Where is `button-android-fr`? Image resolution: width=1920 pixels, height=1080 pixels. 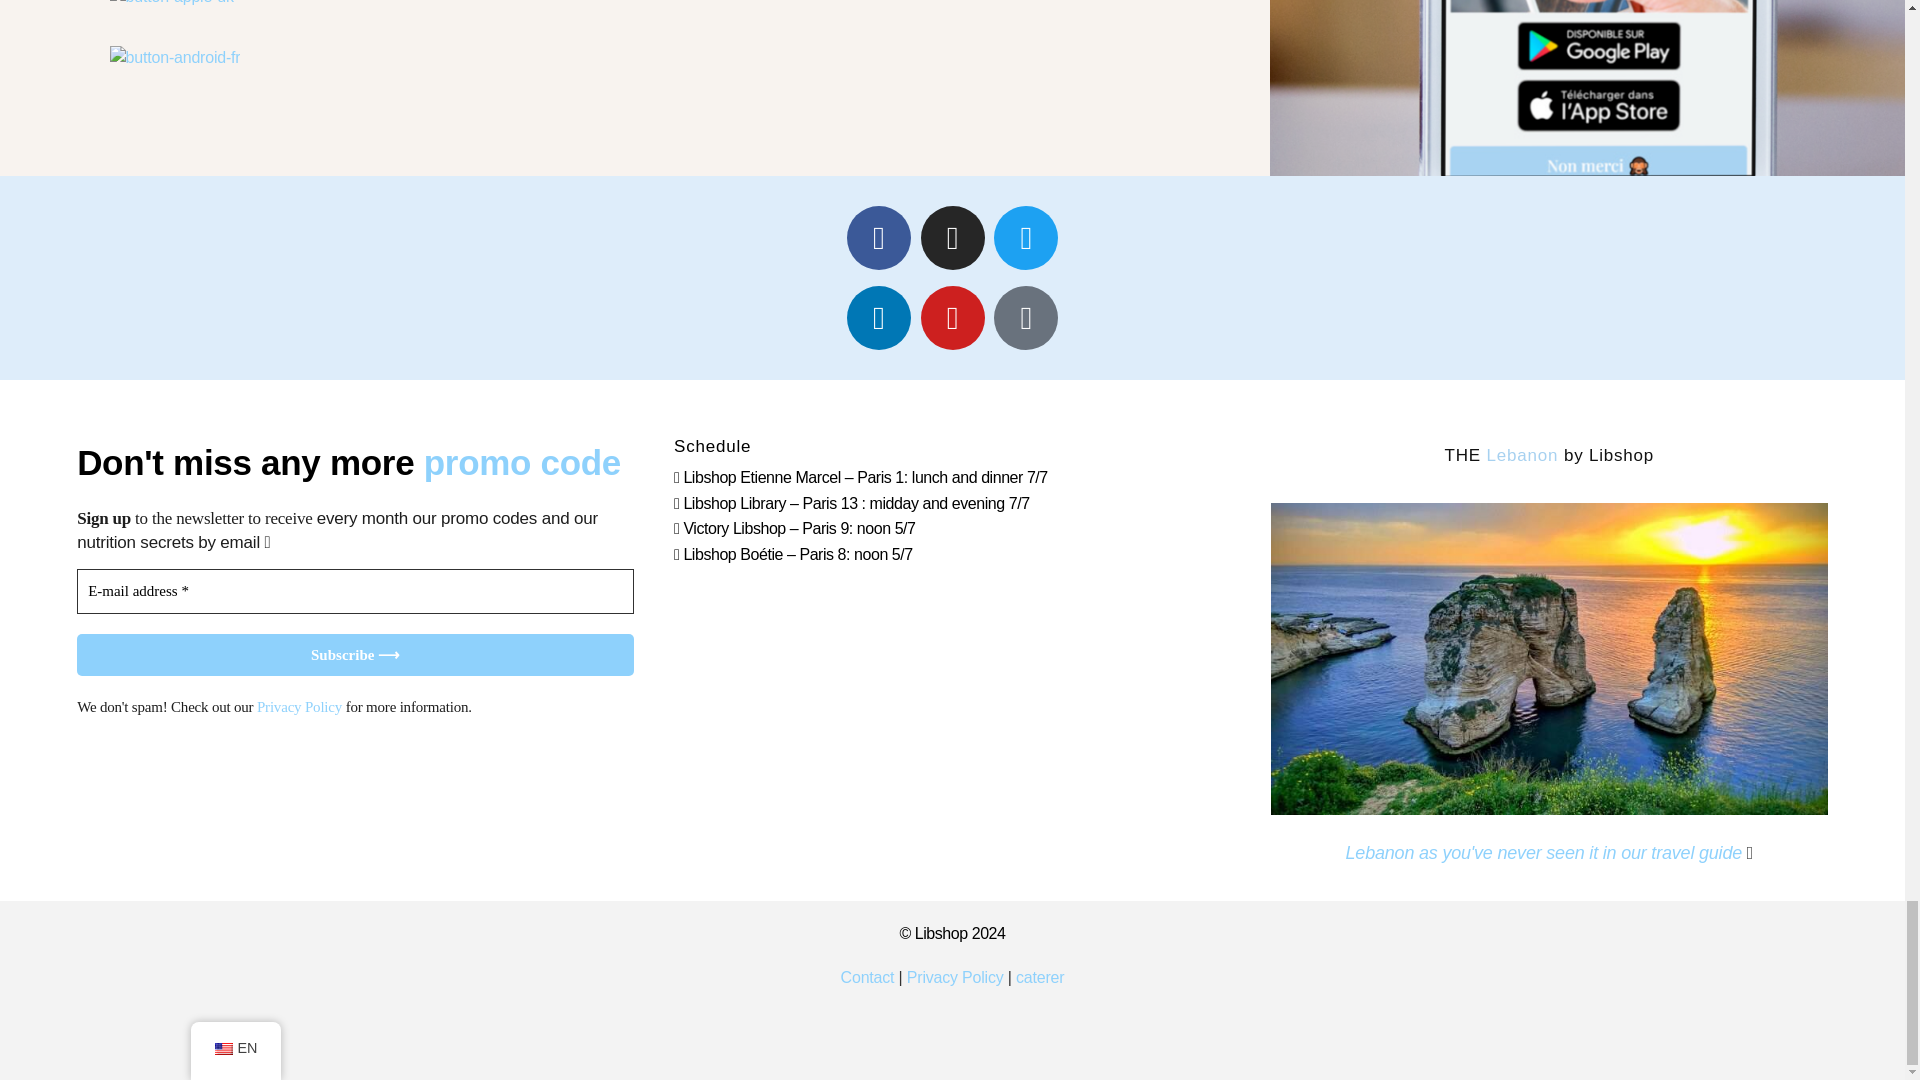
button-android-fr is located at coordinates (175, 58).